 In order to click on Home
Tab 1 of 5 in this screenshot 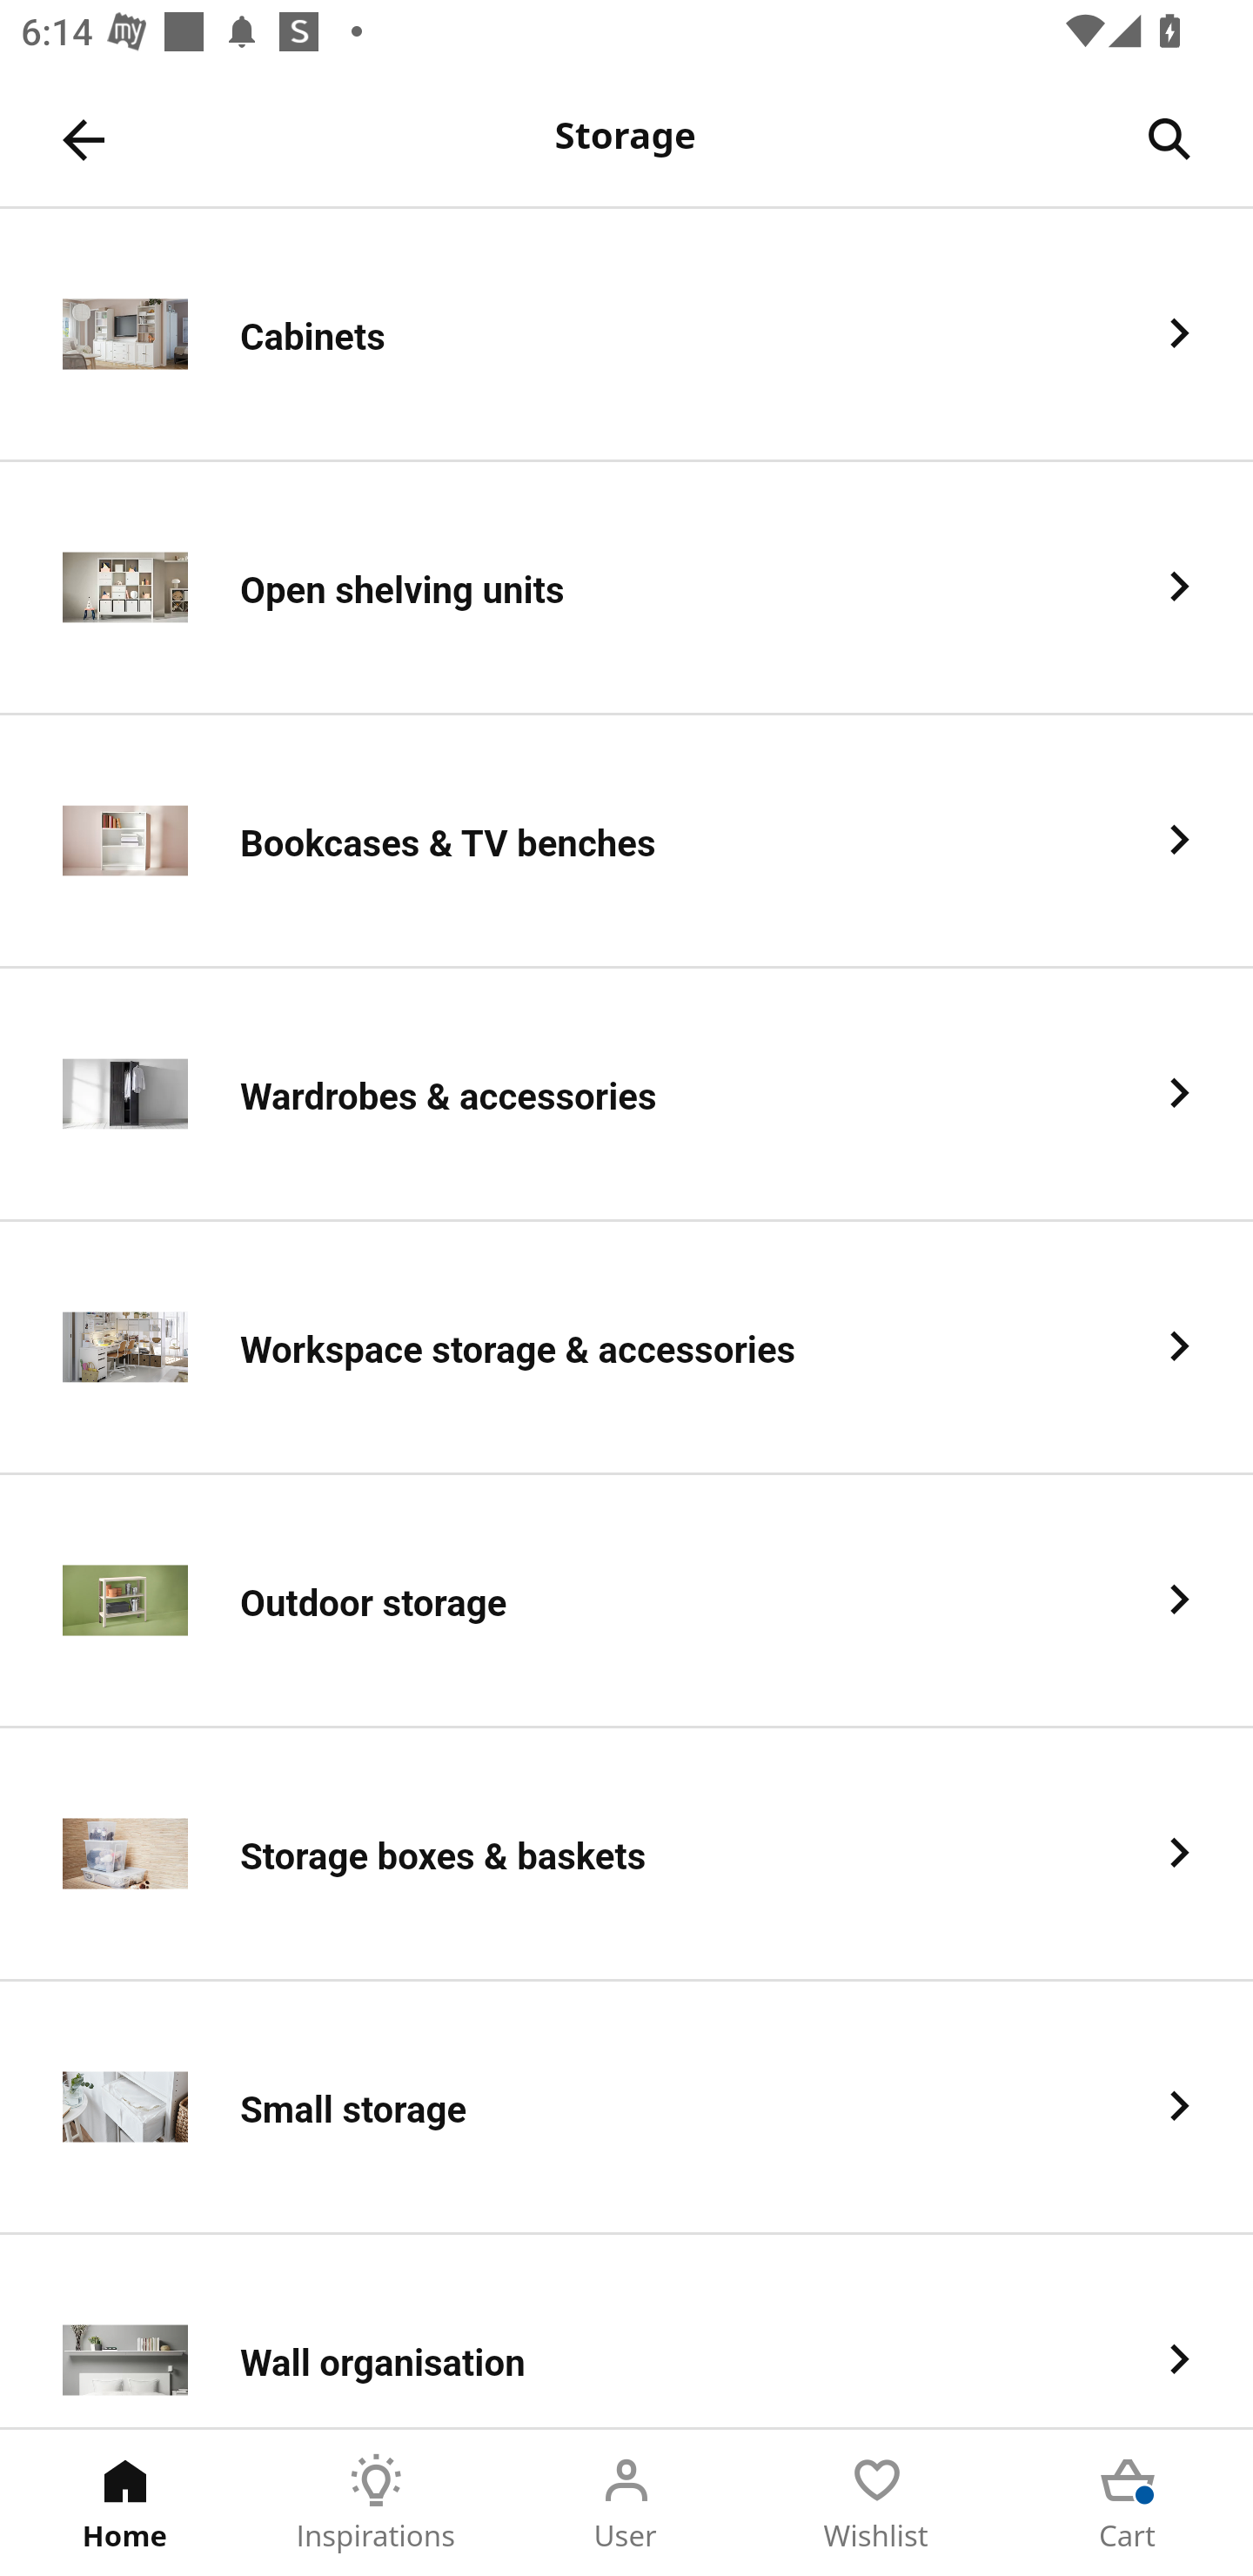, I will do `click(125, 2503)`.